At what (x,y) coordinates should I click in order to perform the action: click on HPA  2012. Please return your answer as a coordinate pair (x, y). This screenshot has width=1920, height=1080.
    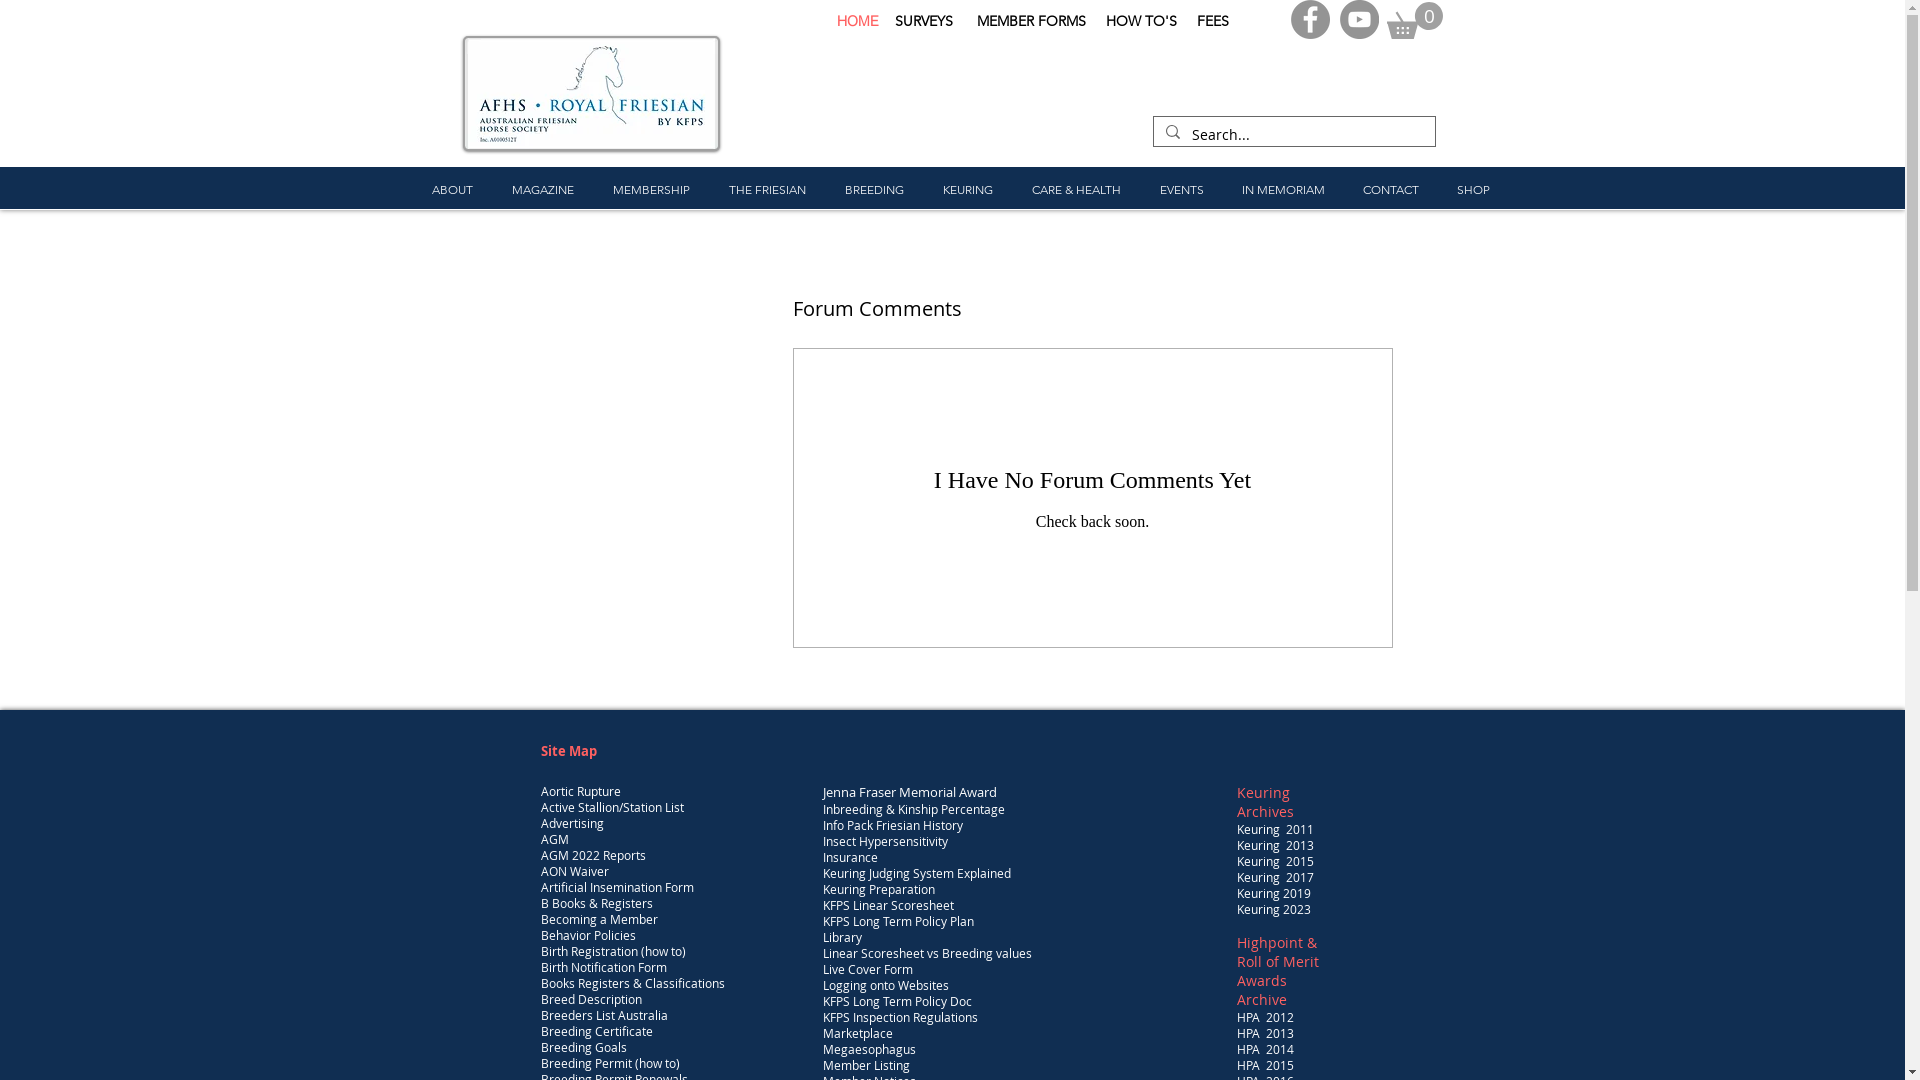
    Looking at the image, I should click on (1264, 1017).